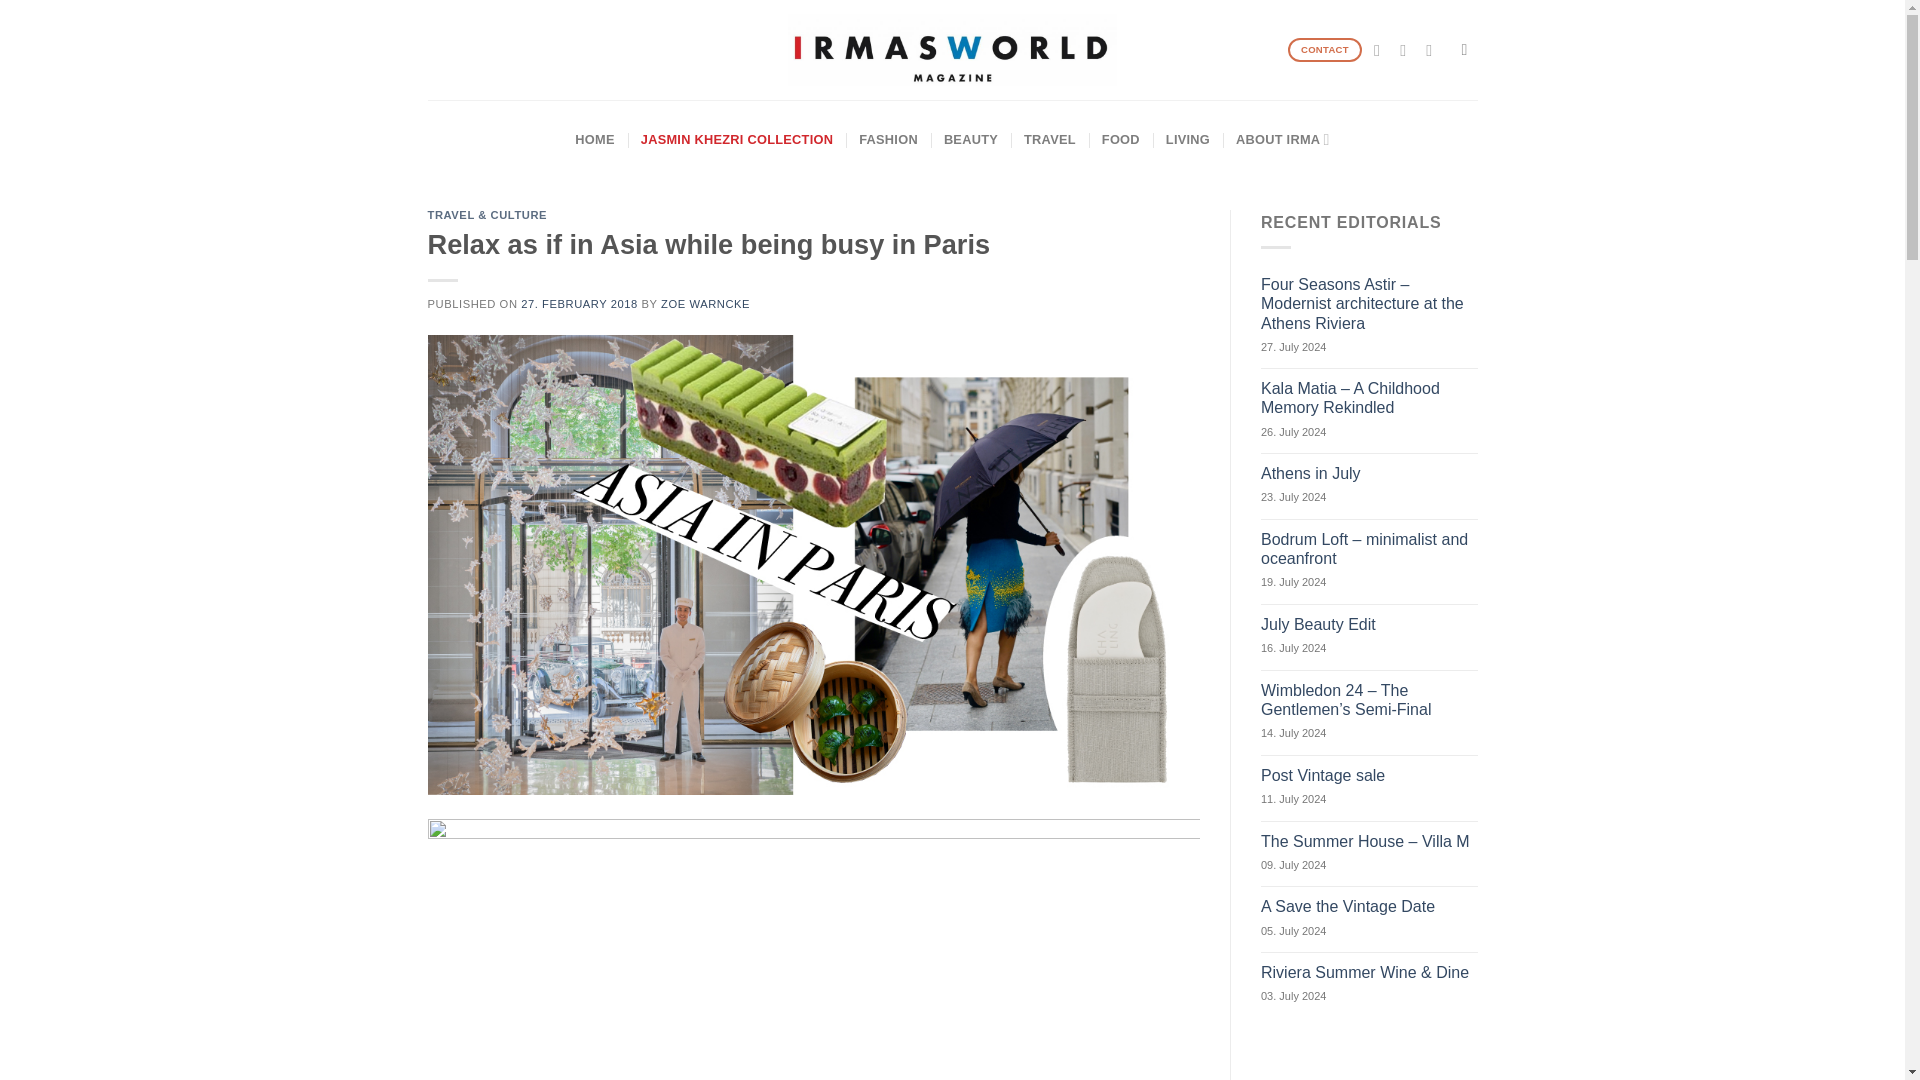 The width and height of the screenshot is (1920, 1080). Describe the element at coordinates (1326, 50) in the screenshot. I see `CONTACT` at that location.